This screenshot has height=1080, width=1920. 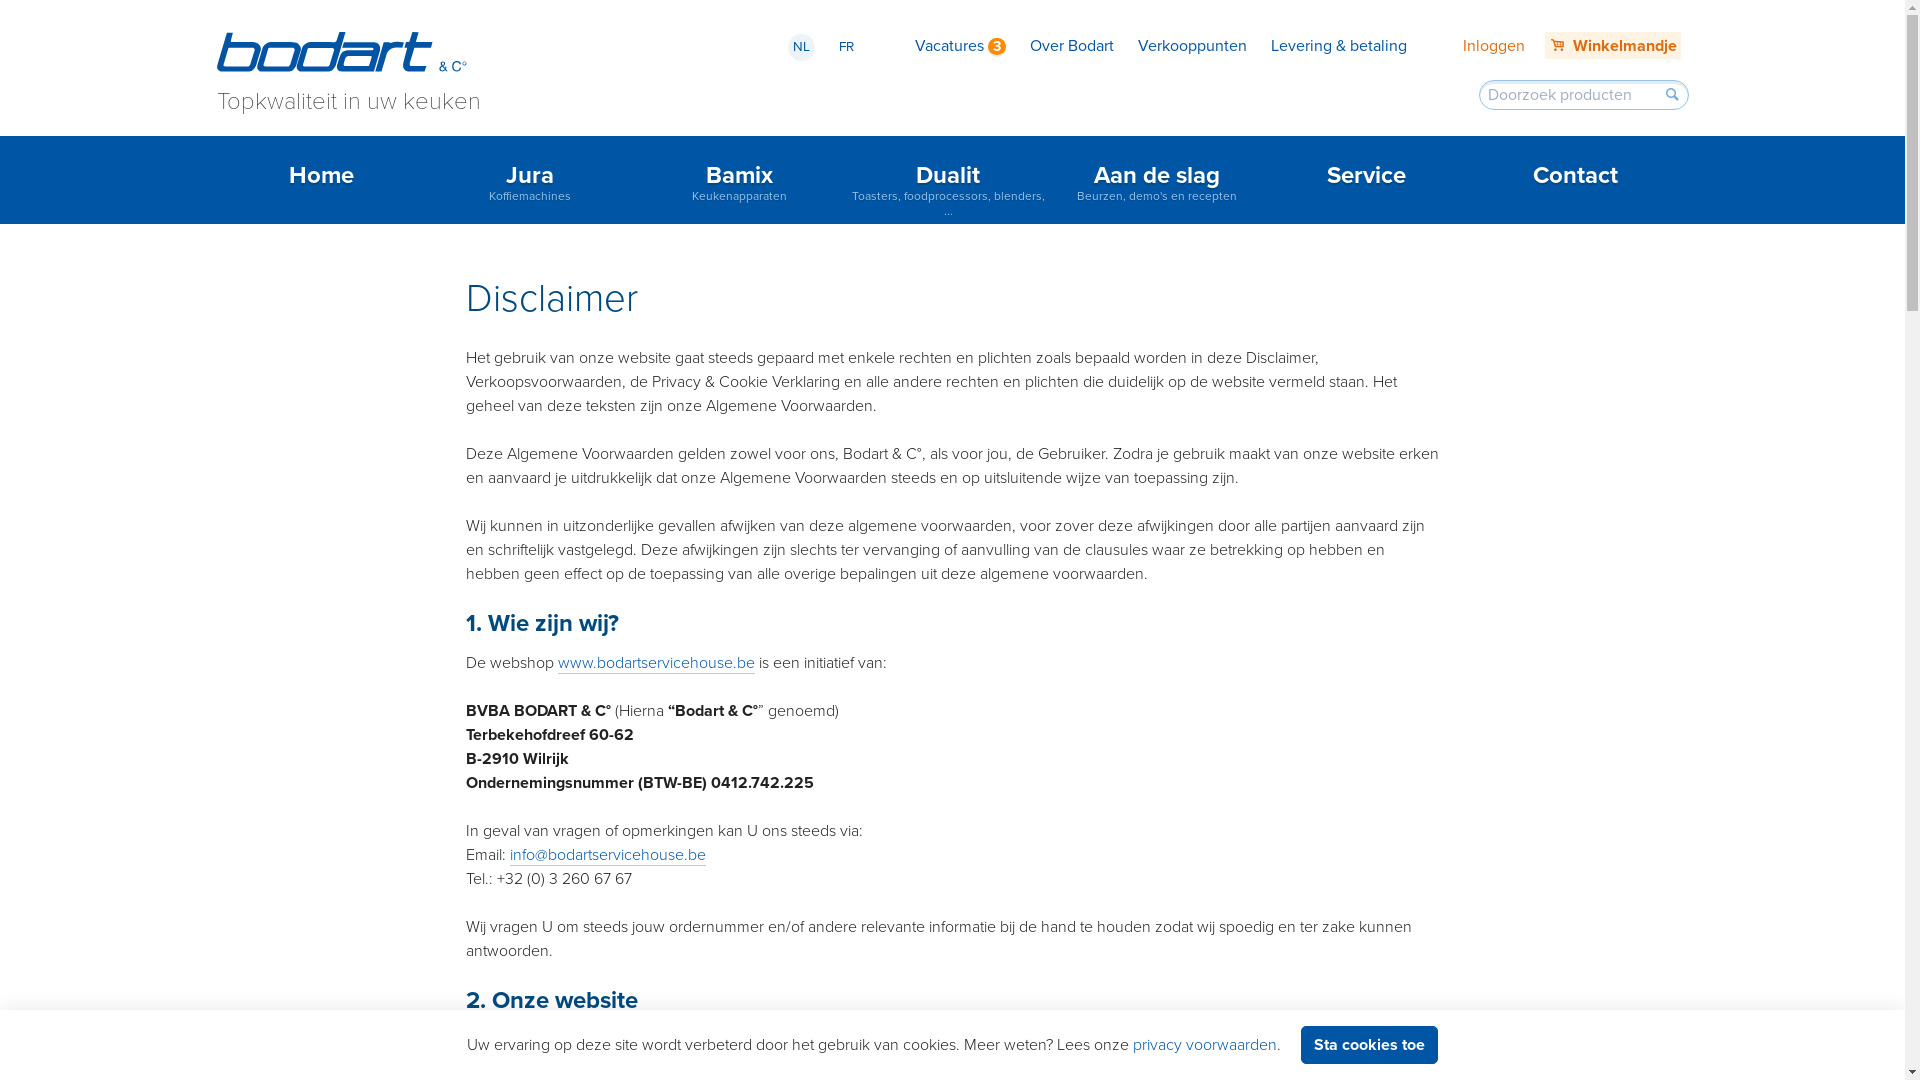 I want to click on Dualit
Toasters, foodprocessors, blenders, ..., so click(x=948, y=180).